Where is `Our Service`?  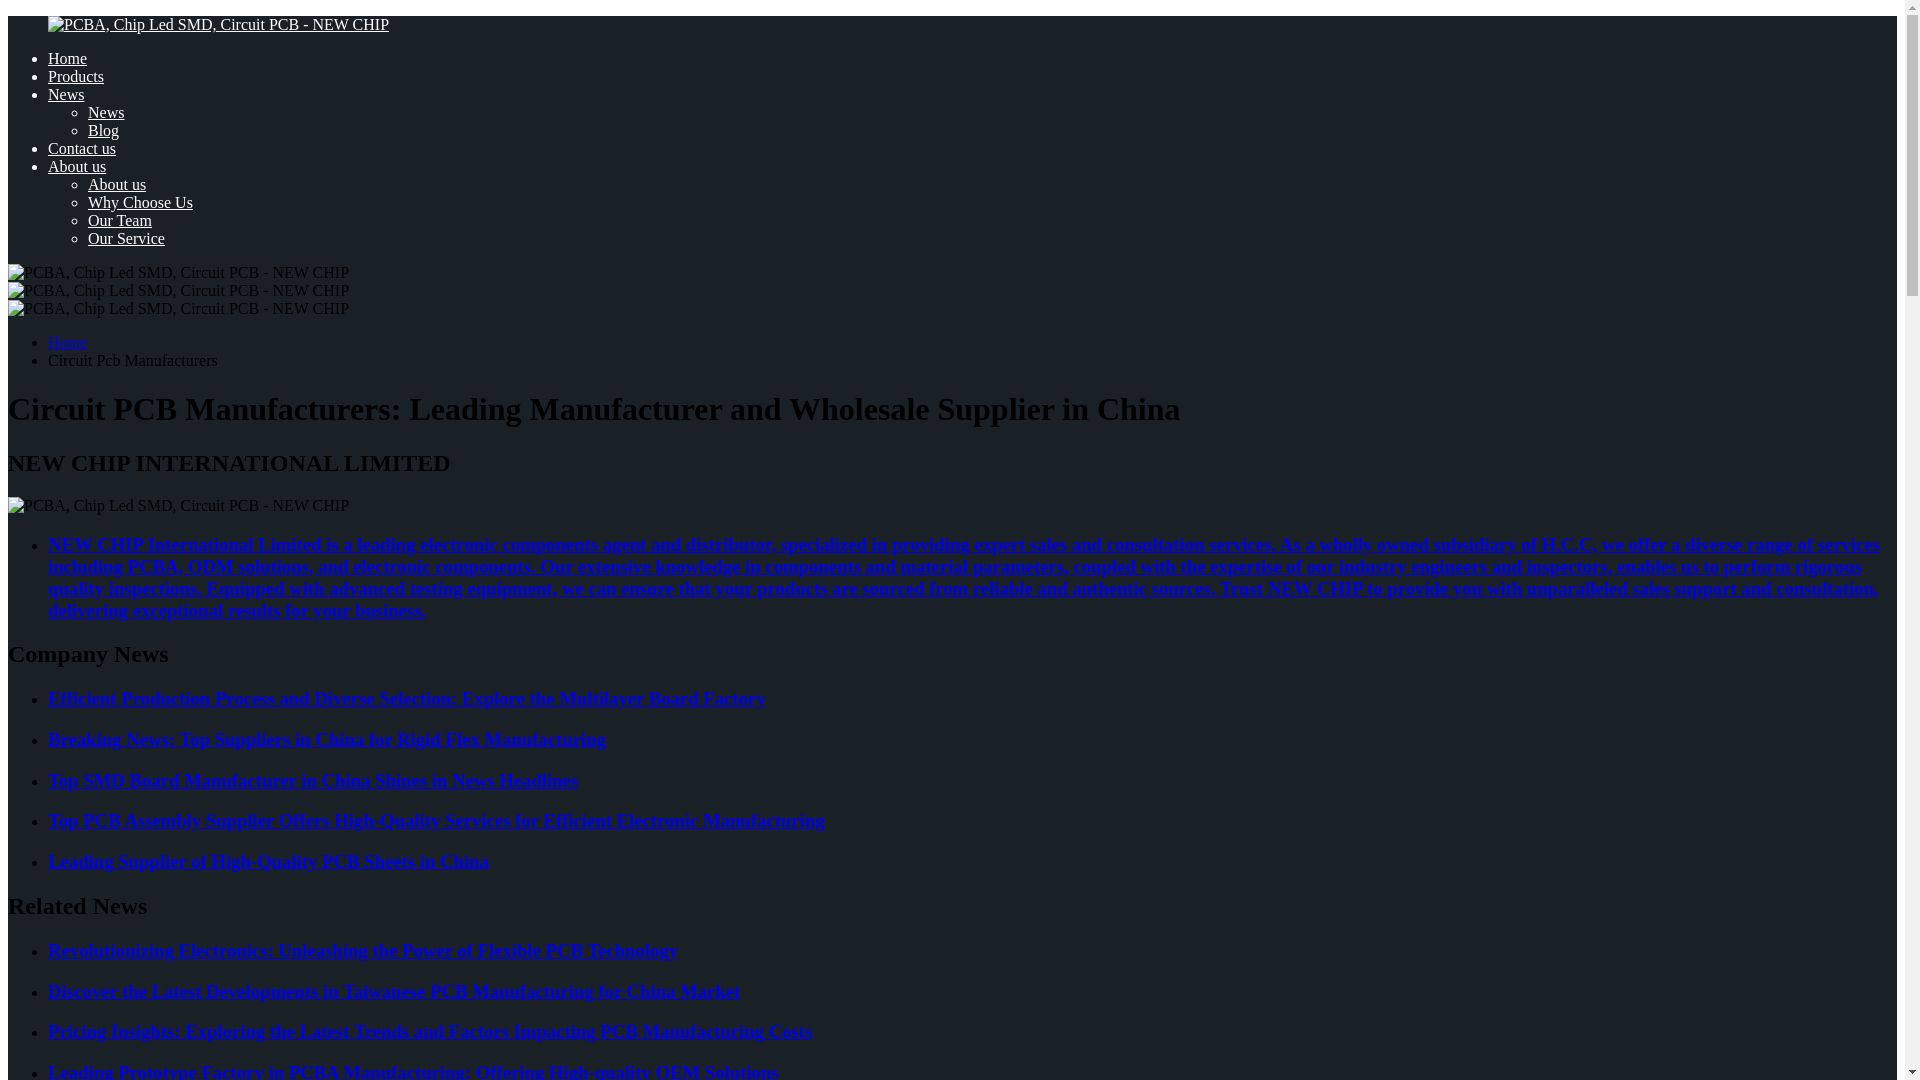 Our Service is located at coordinates (126, 238).